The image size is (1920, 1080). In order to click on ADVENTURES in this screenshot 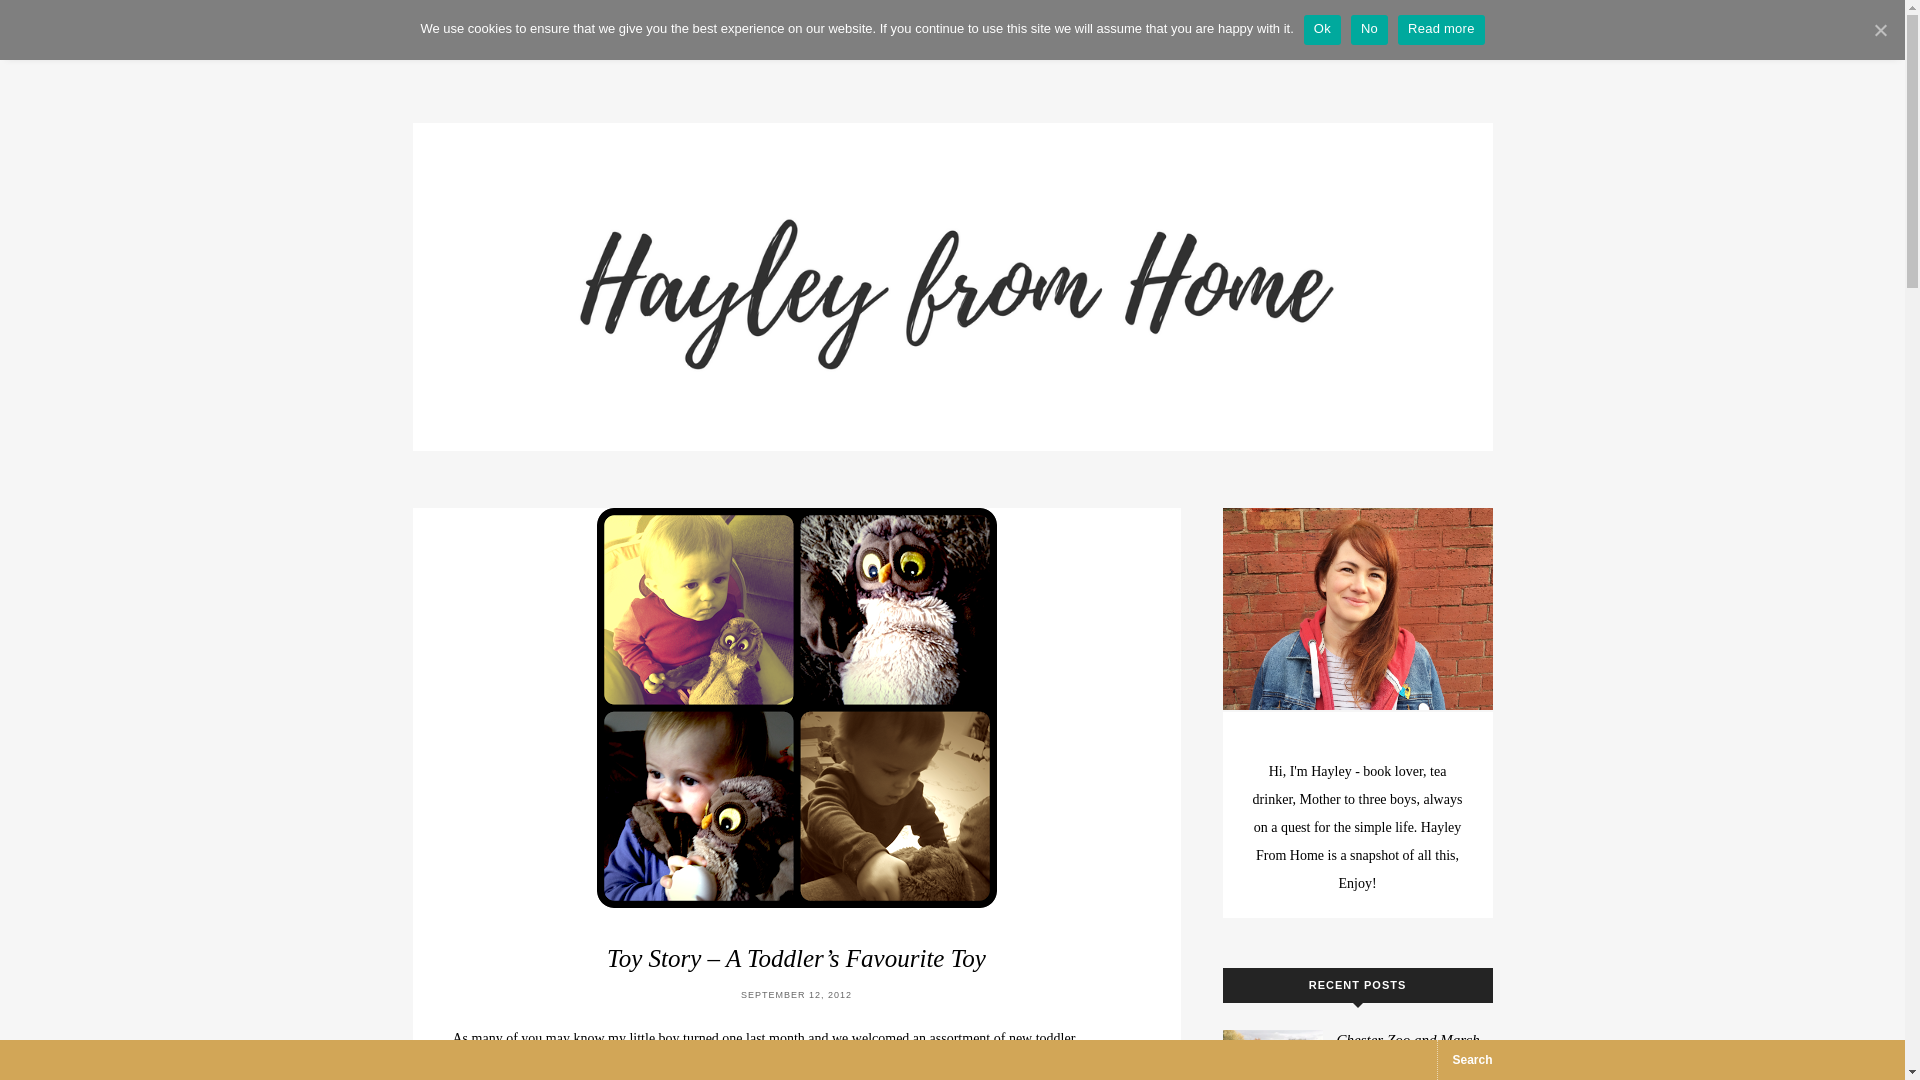, I will do `click(731, 35)`.